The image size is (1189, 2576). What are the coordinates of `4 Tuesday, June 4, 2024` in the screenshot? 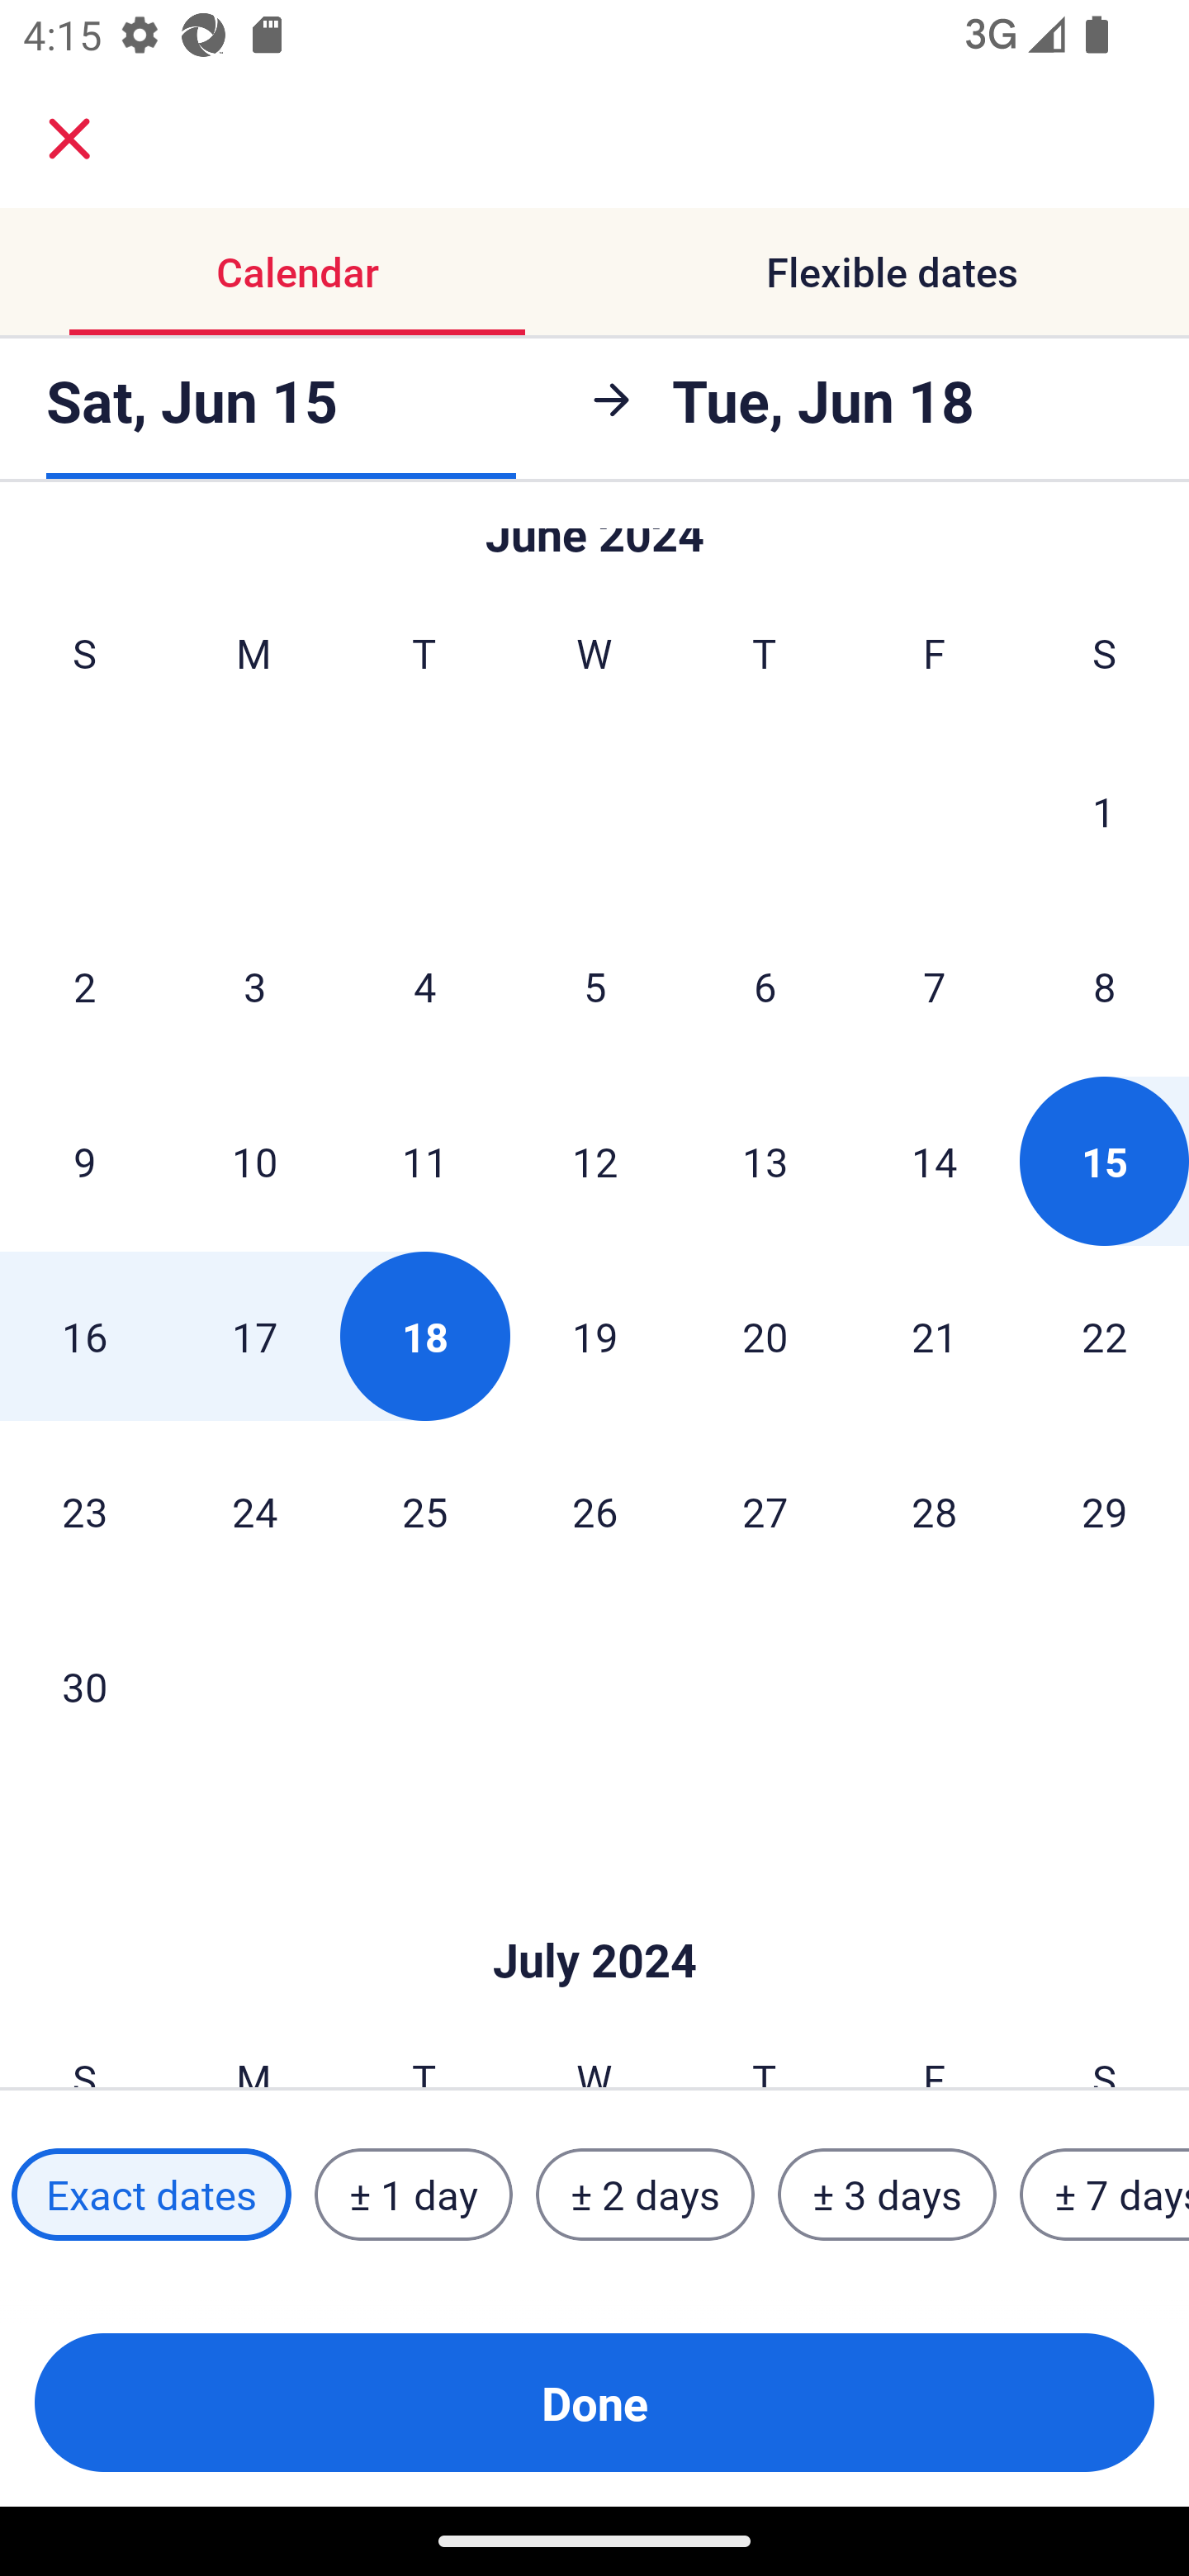 It's located at (424, 986).